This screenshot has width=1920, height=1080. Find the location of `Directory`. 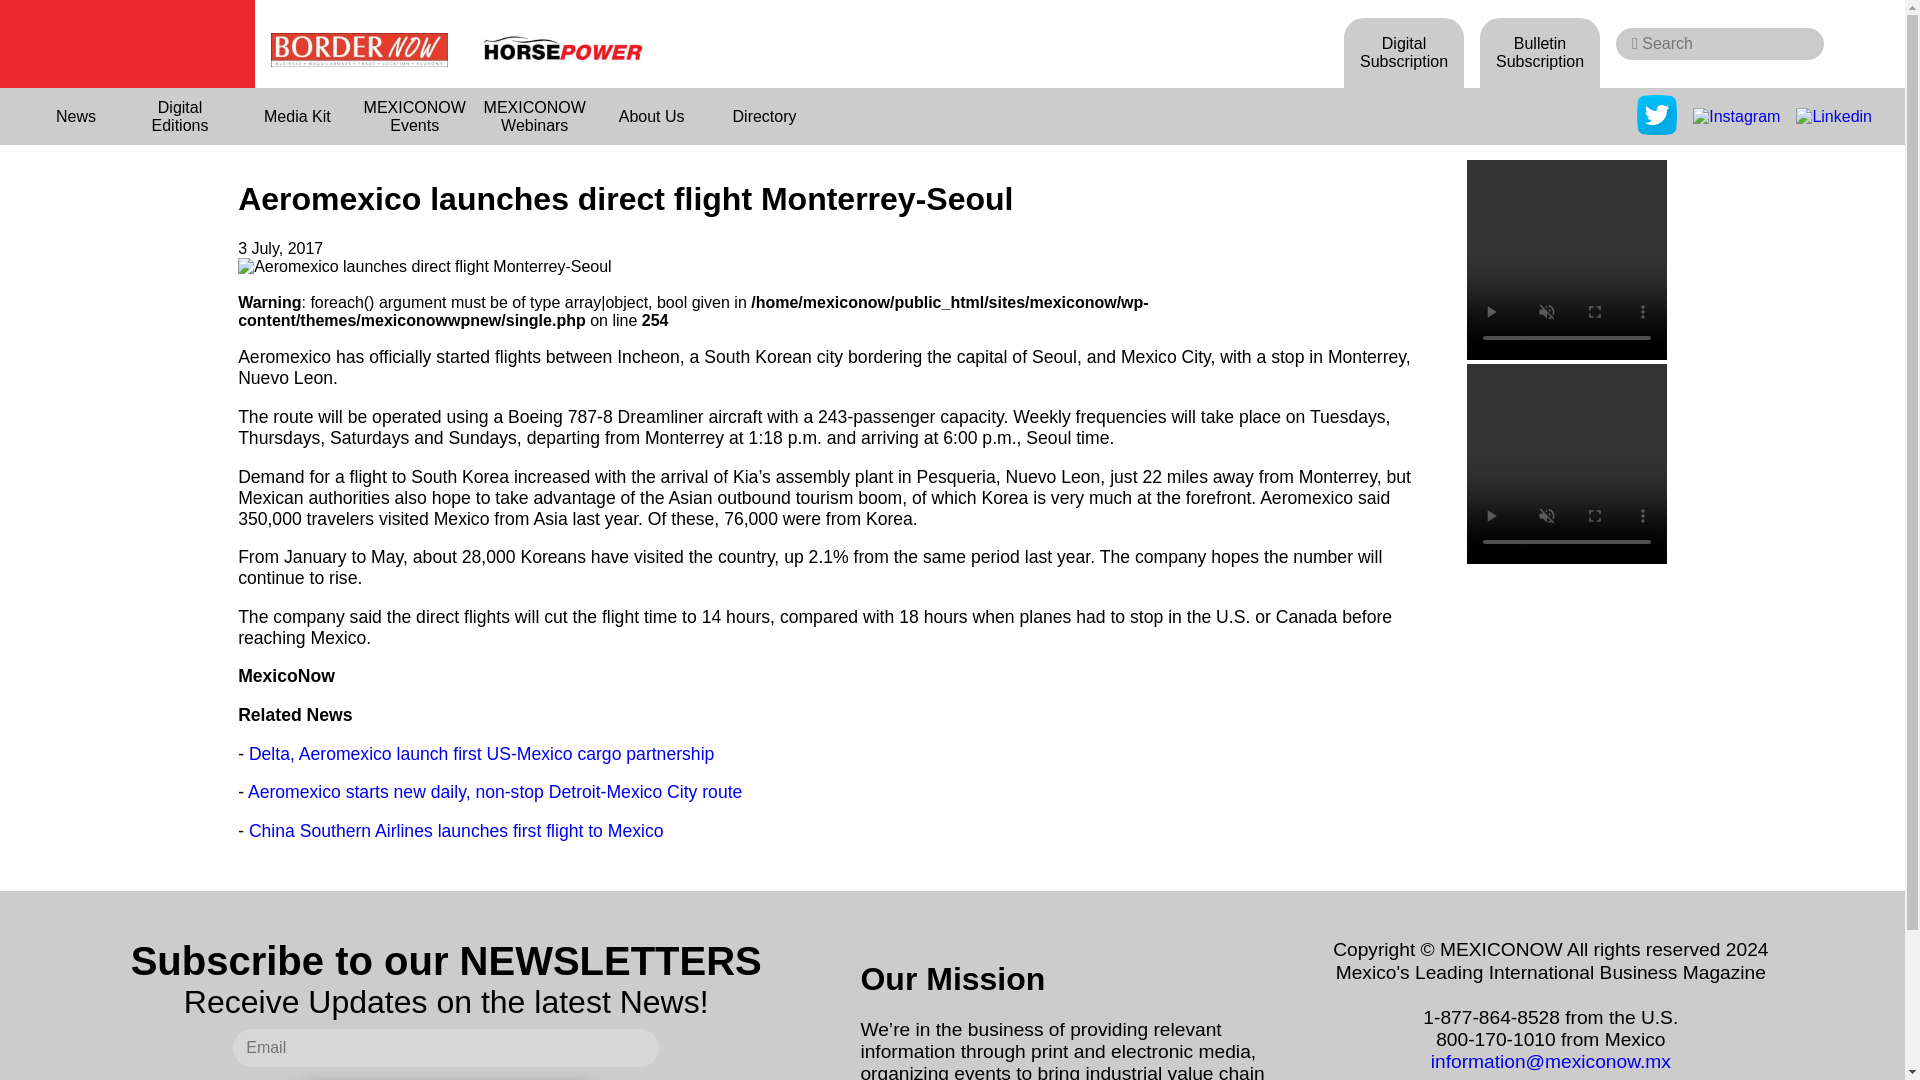

Directory is located at coordinates (764, 116).